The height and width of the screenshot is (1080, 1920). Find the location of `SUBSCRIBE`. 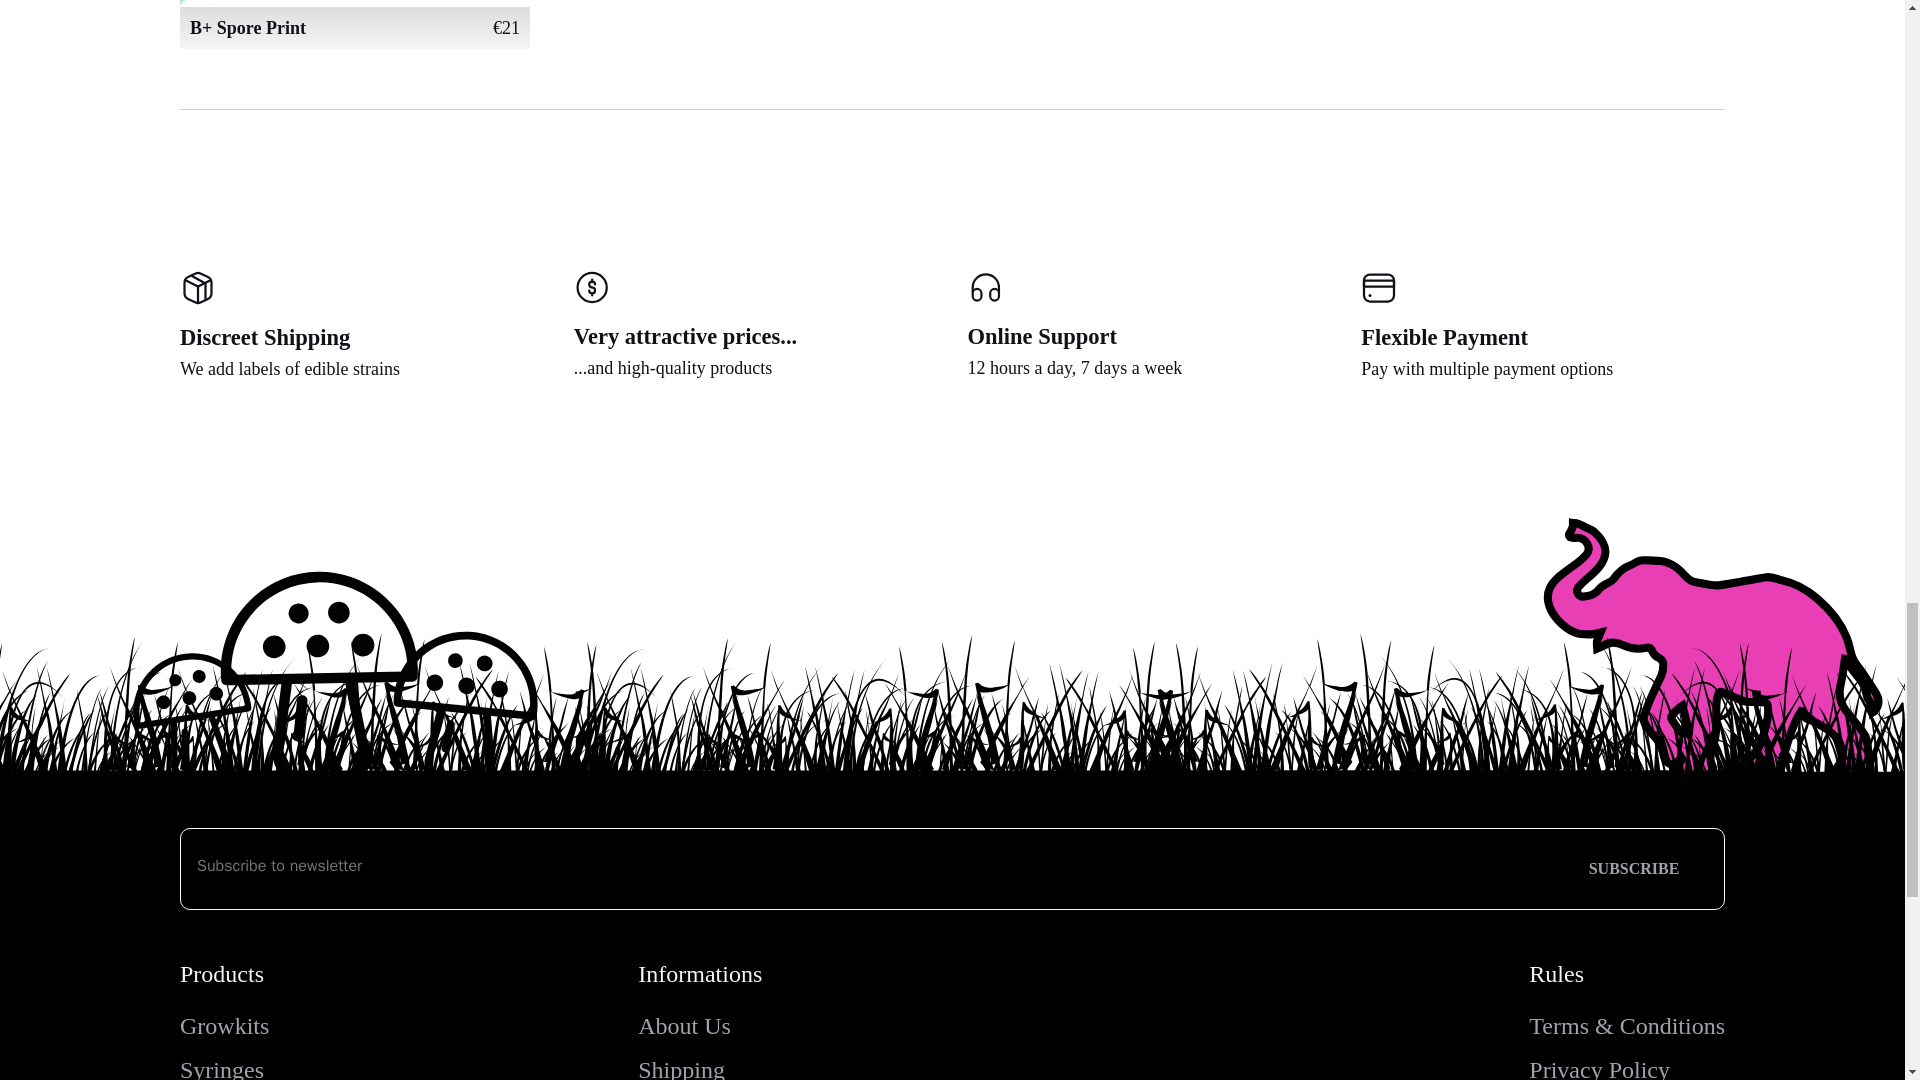

SUBSCRIBE is located at coordinates (1634, 869).